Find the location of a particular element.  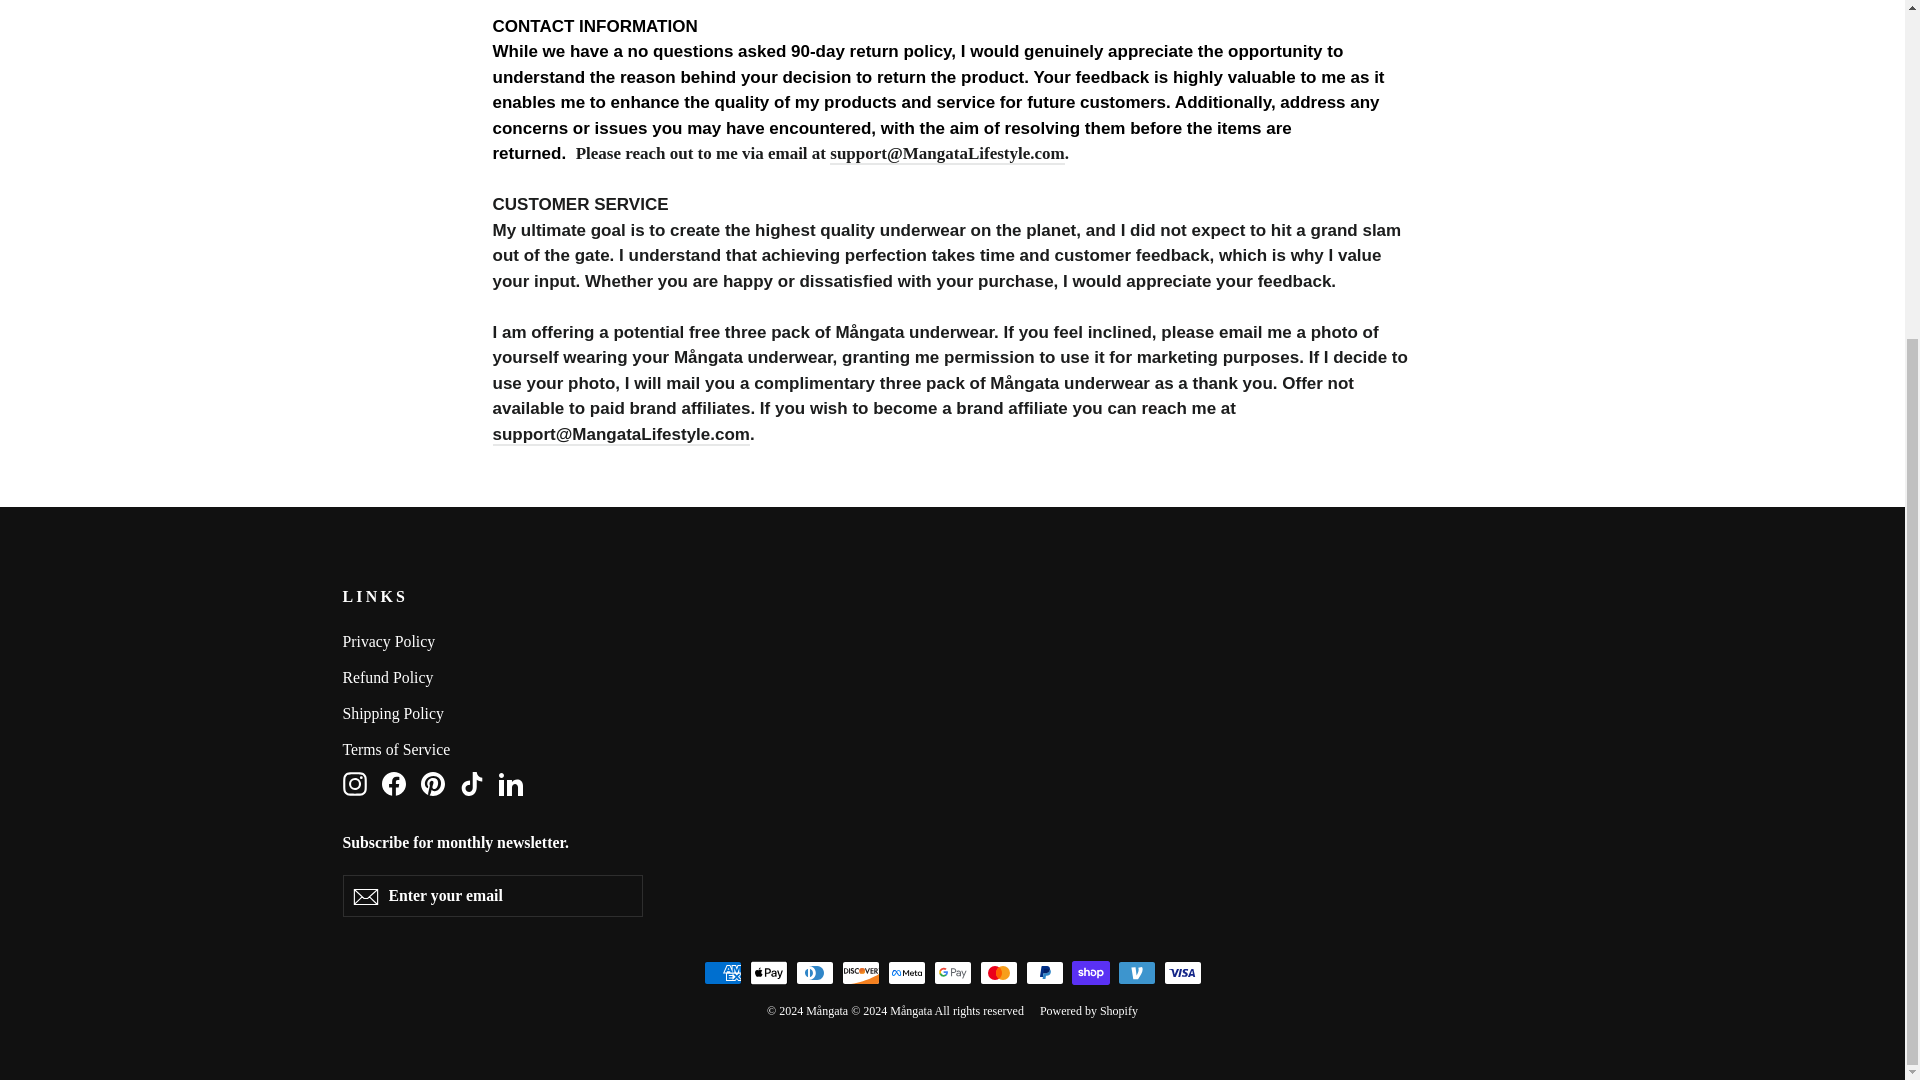

instagram is located at coordinates (1044, 972).